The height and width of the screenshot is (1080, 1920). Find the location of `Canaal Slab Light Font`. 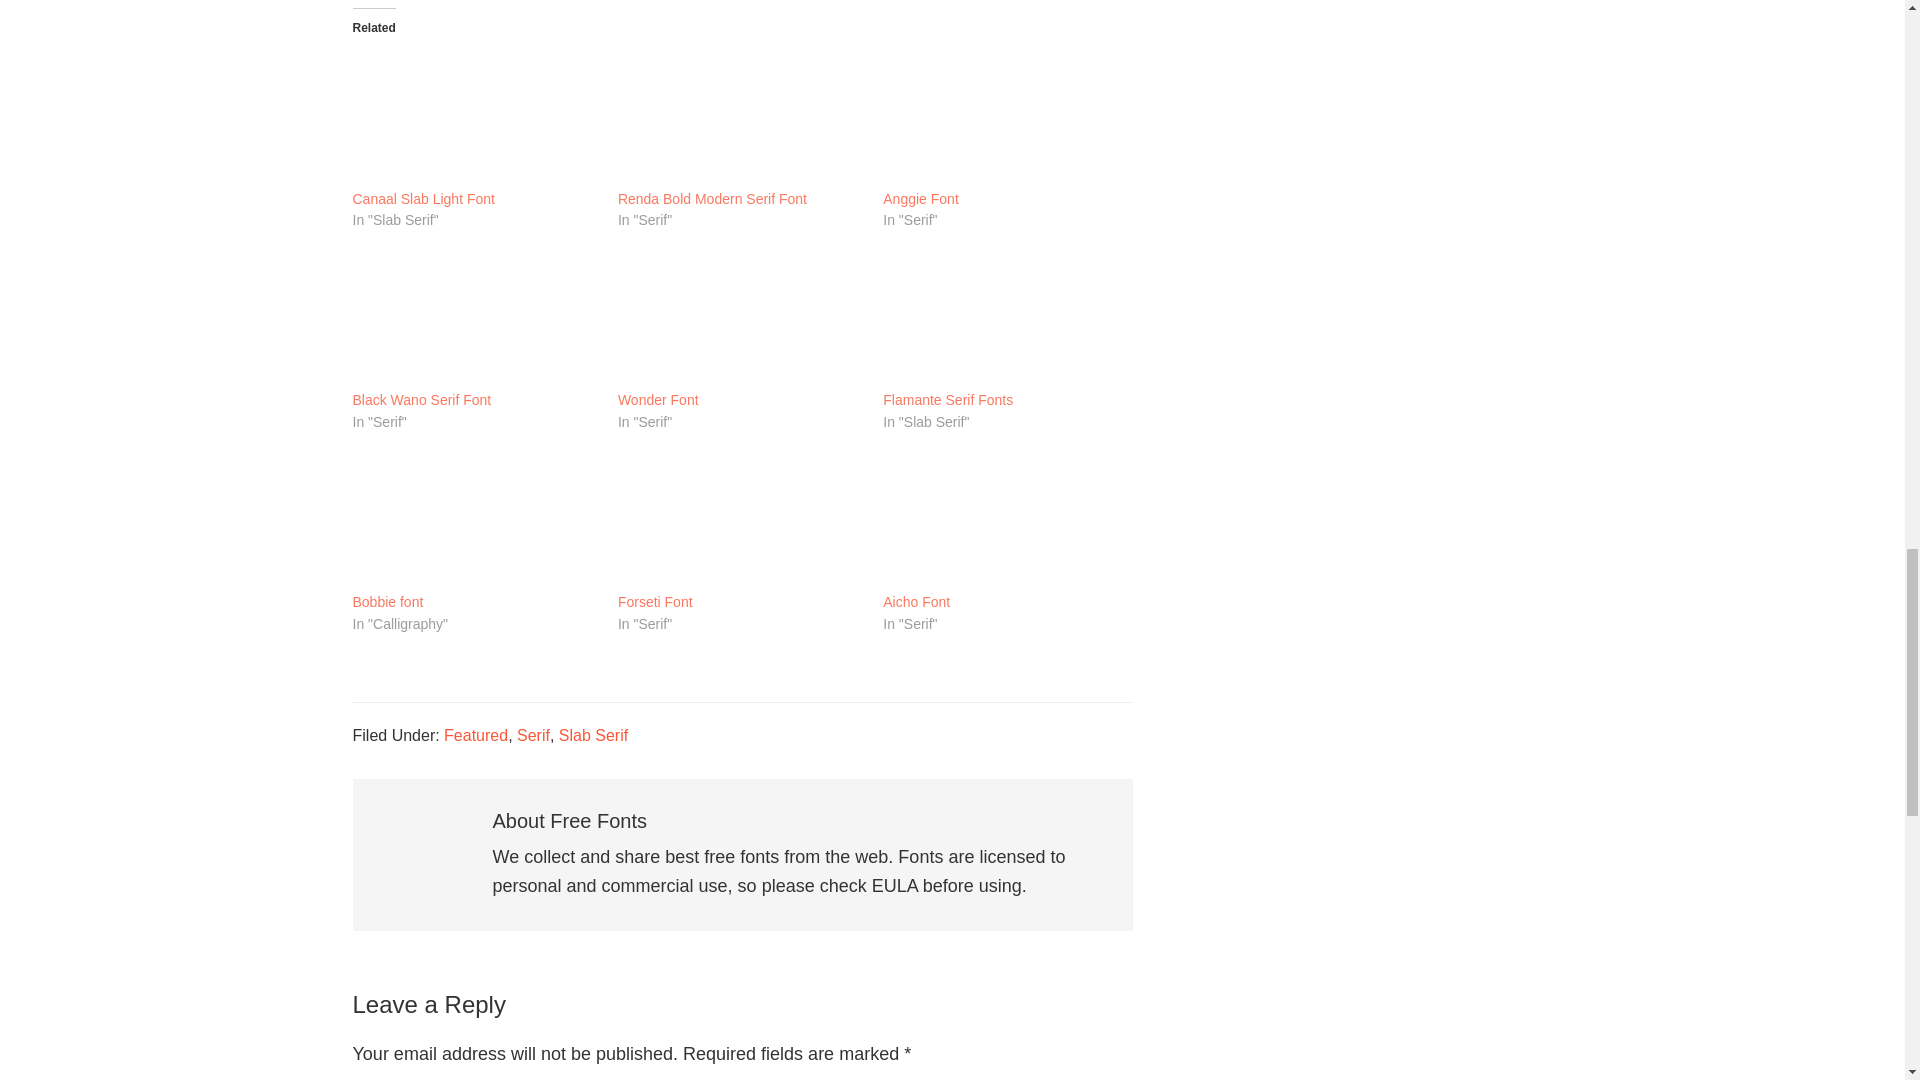

Canaal Slab Light Font is located at coordinates (474, 116).